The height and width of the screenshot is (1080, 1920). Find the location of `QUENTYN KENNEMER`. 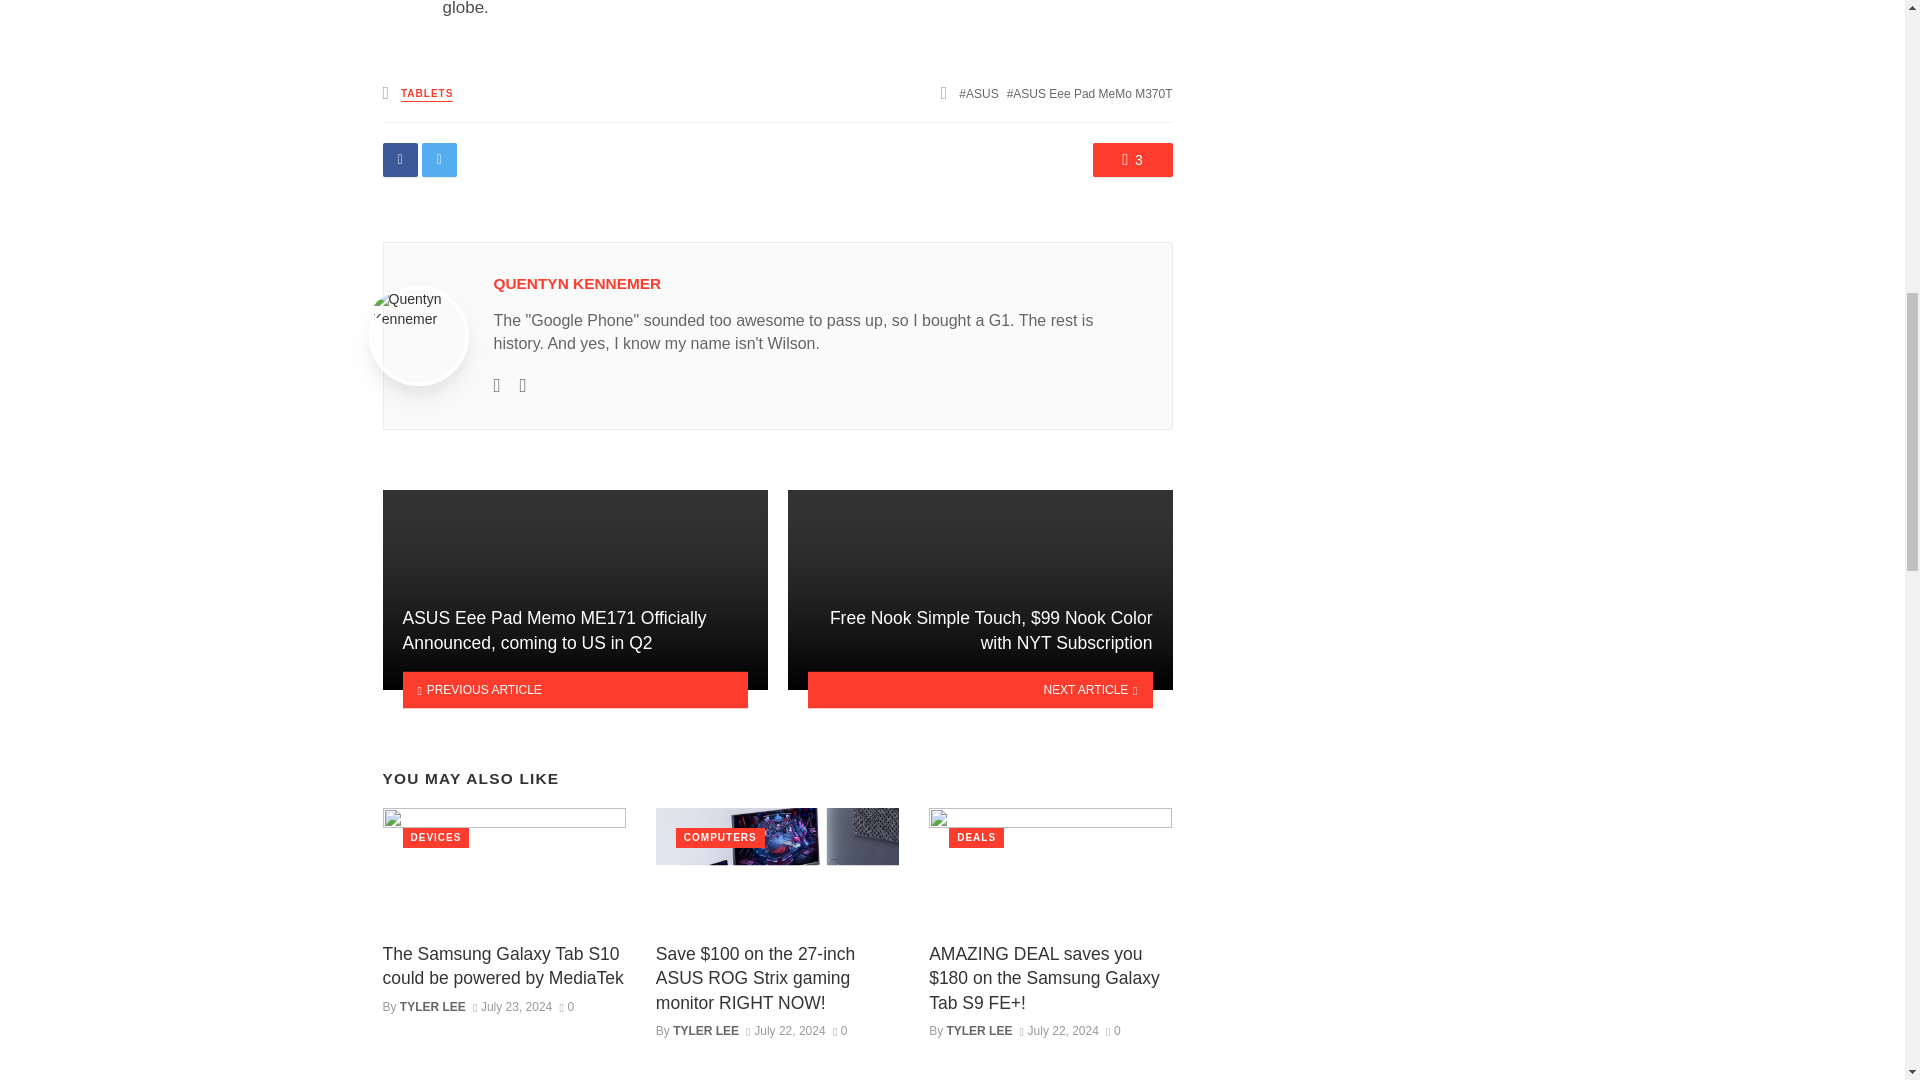

QUENTYN KENNEMER is located at coordinates (578, 283).